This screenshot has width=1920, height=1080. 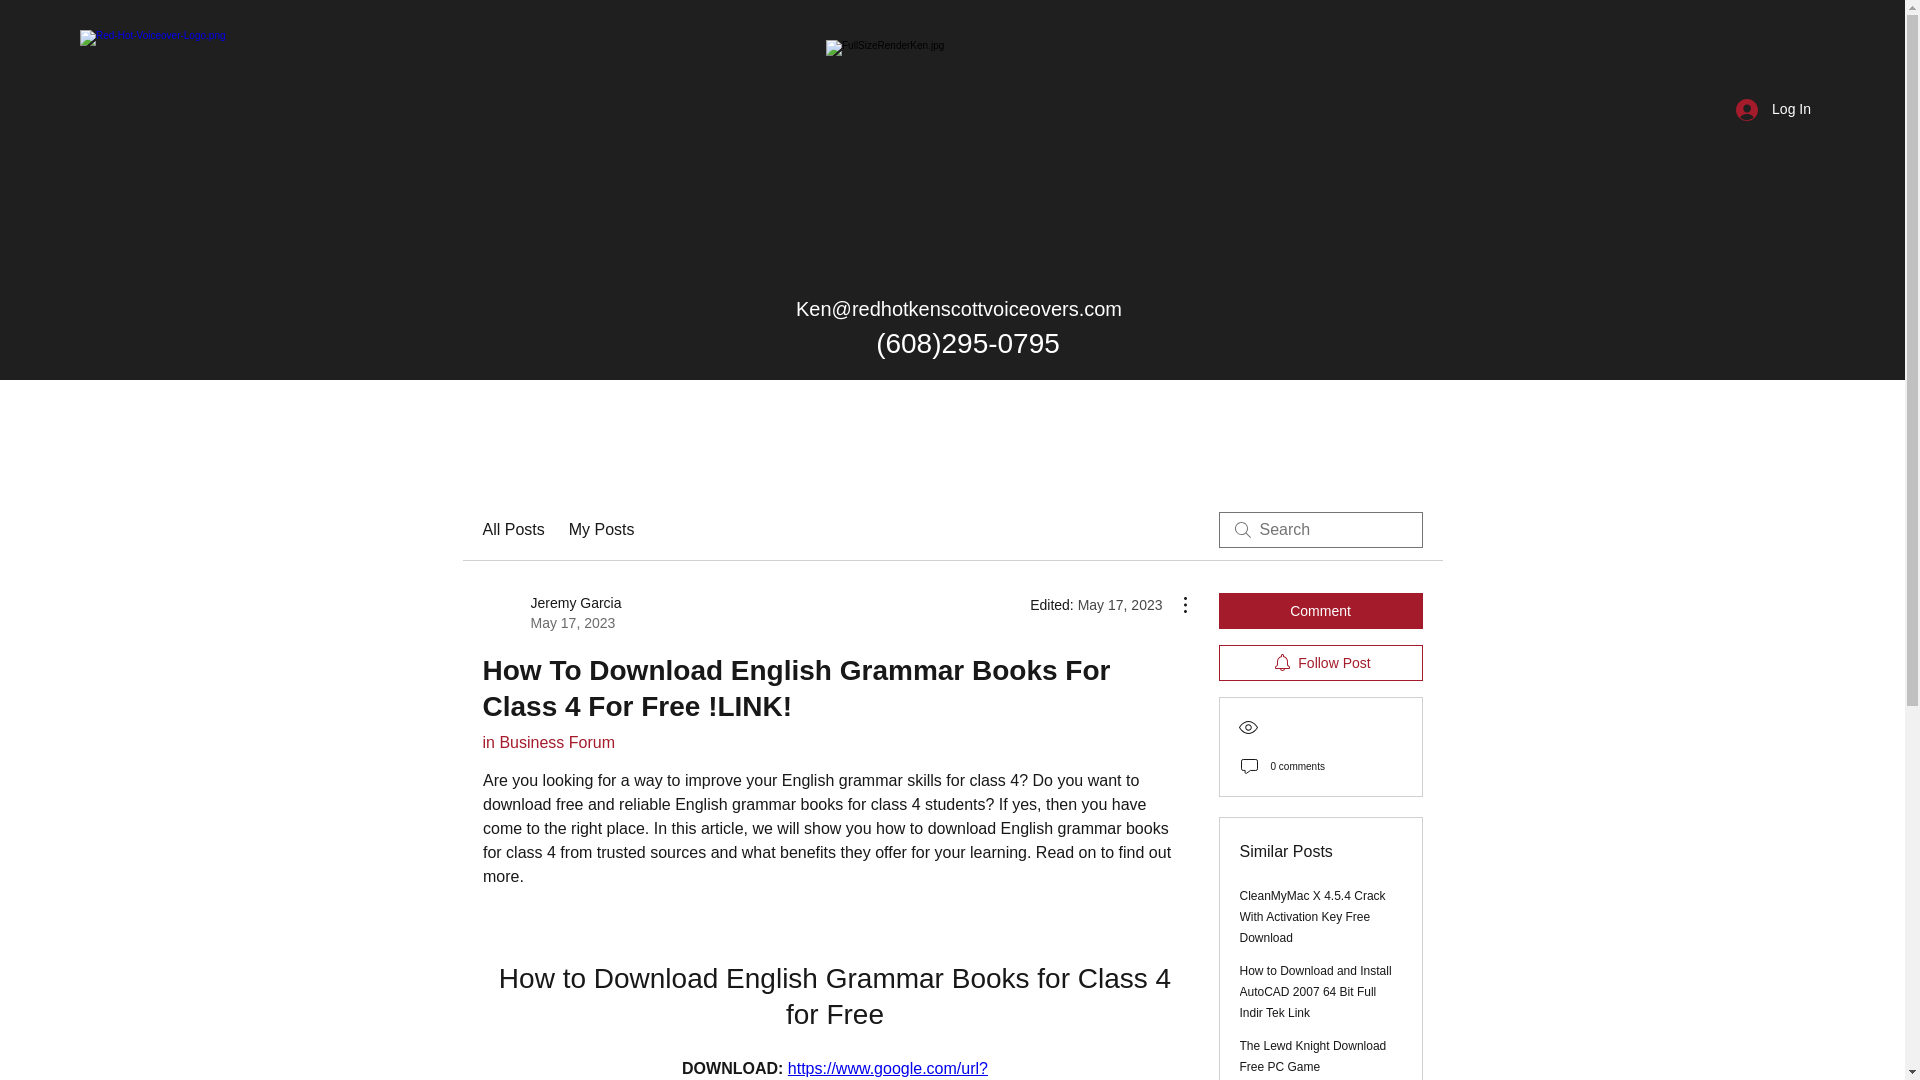 What do you see at coordinates (602, 530) in the screenshot?
I see `My Posts` at bounding box center [602, 530].